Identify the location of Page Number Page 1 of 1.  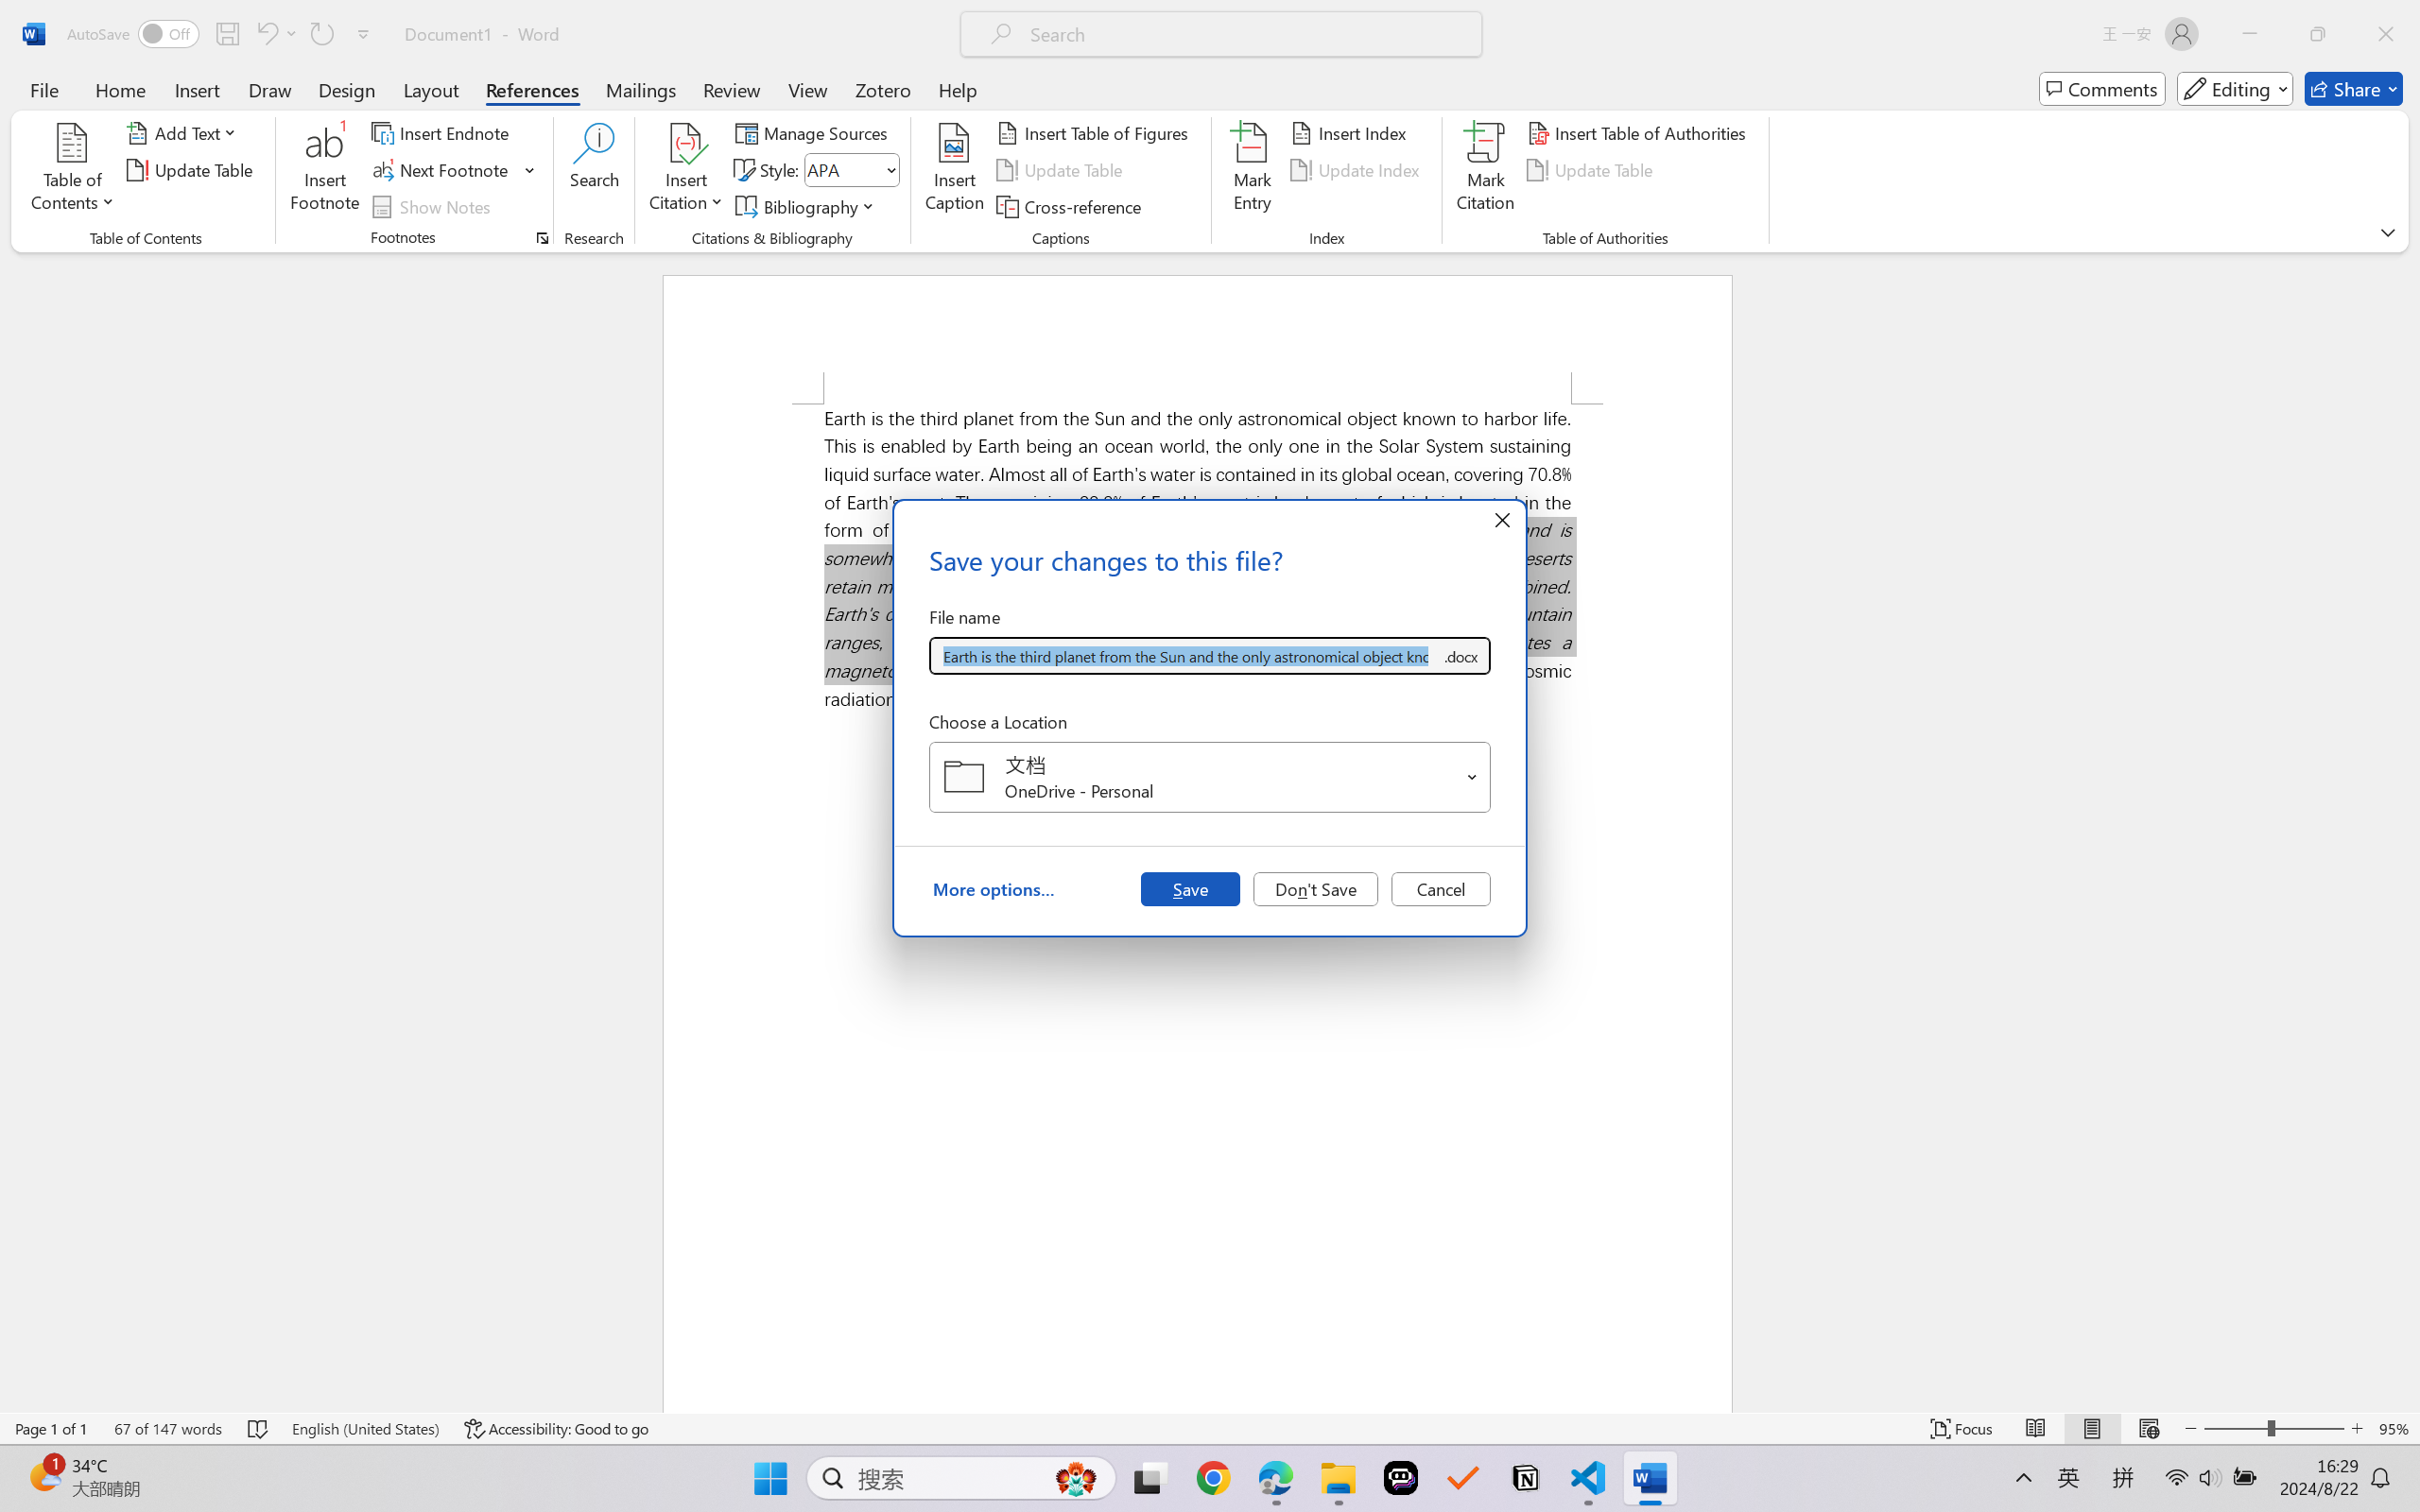
(51, 1429).